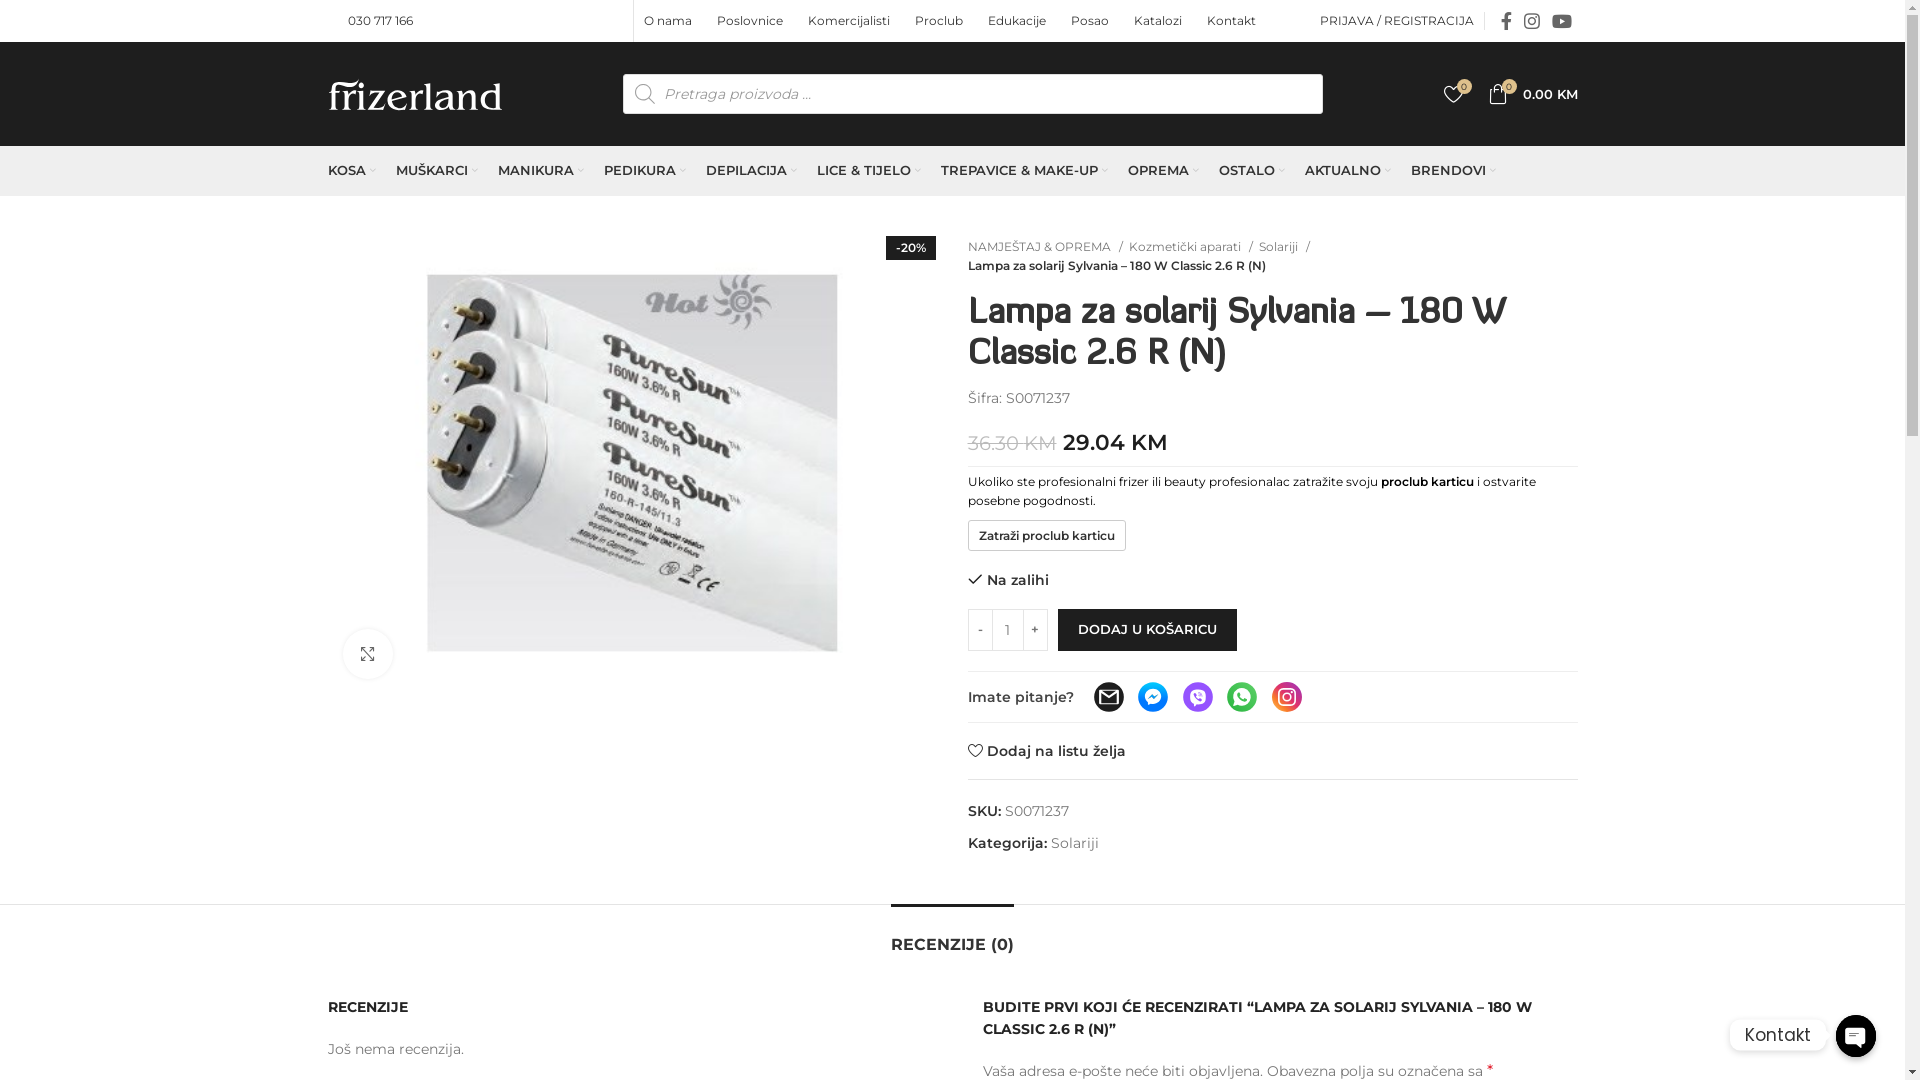 The image size is (1920, 1080). What do you see at coordinates (868, 171) in the screenshot?
I see `LICE & TIJELO` at bounding box center [868, 171].